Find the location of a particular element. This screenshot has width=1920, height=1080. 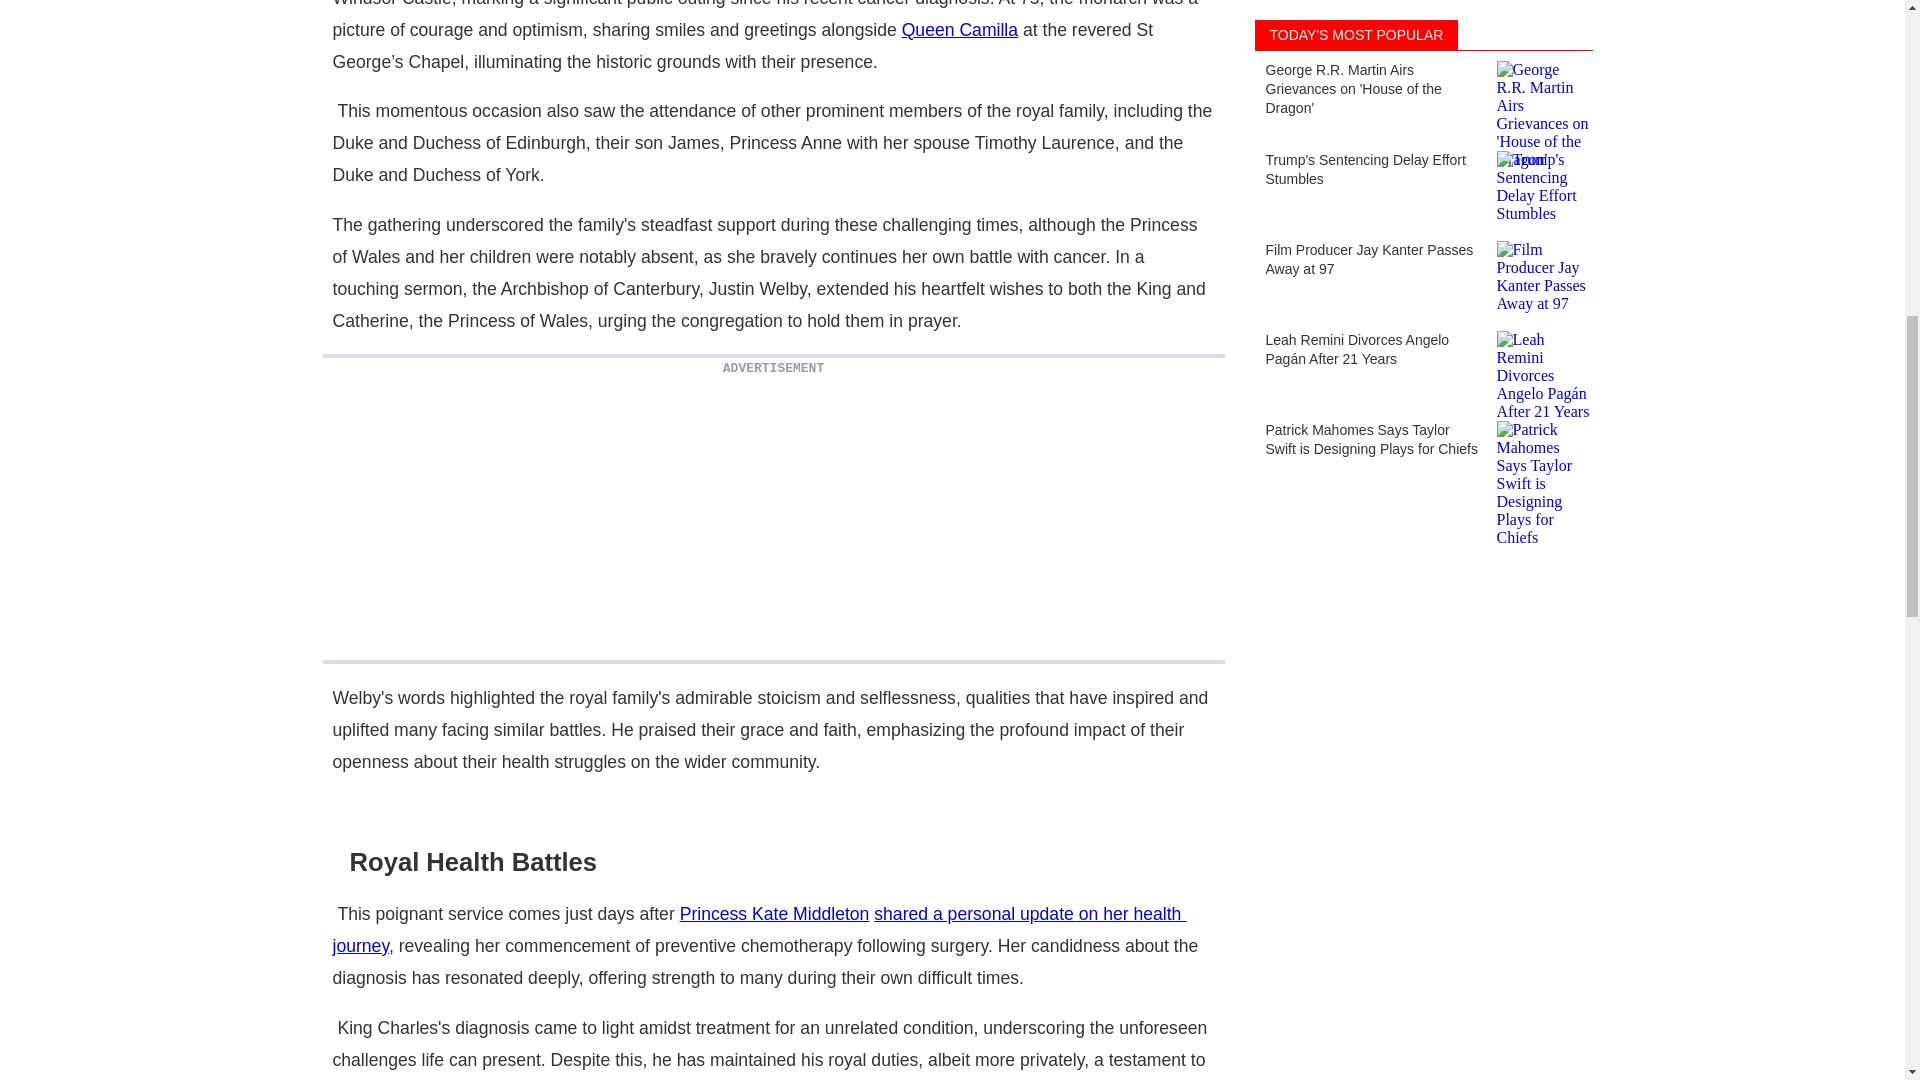

Princess Kate Middleton is located at coordinates (774, 914).